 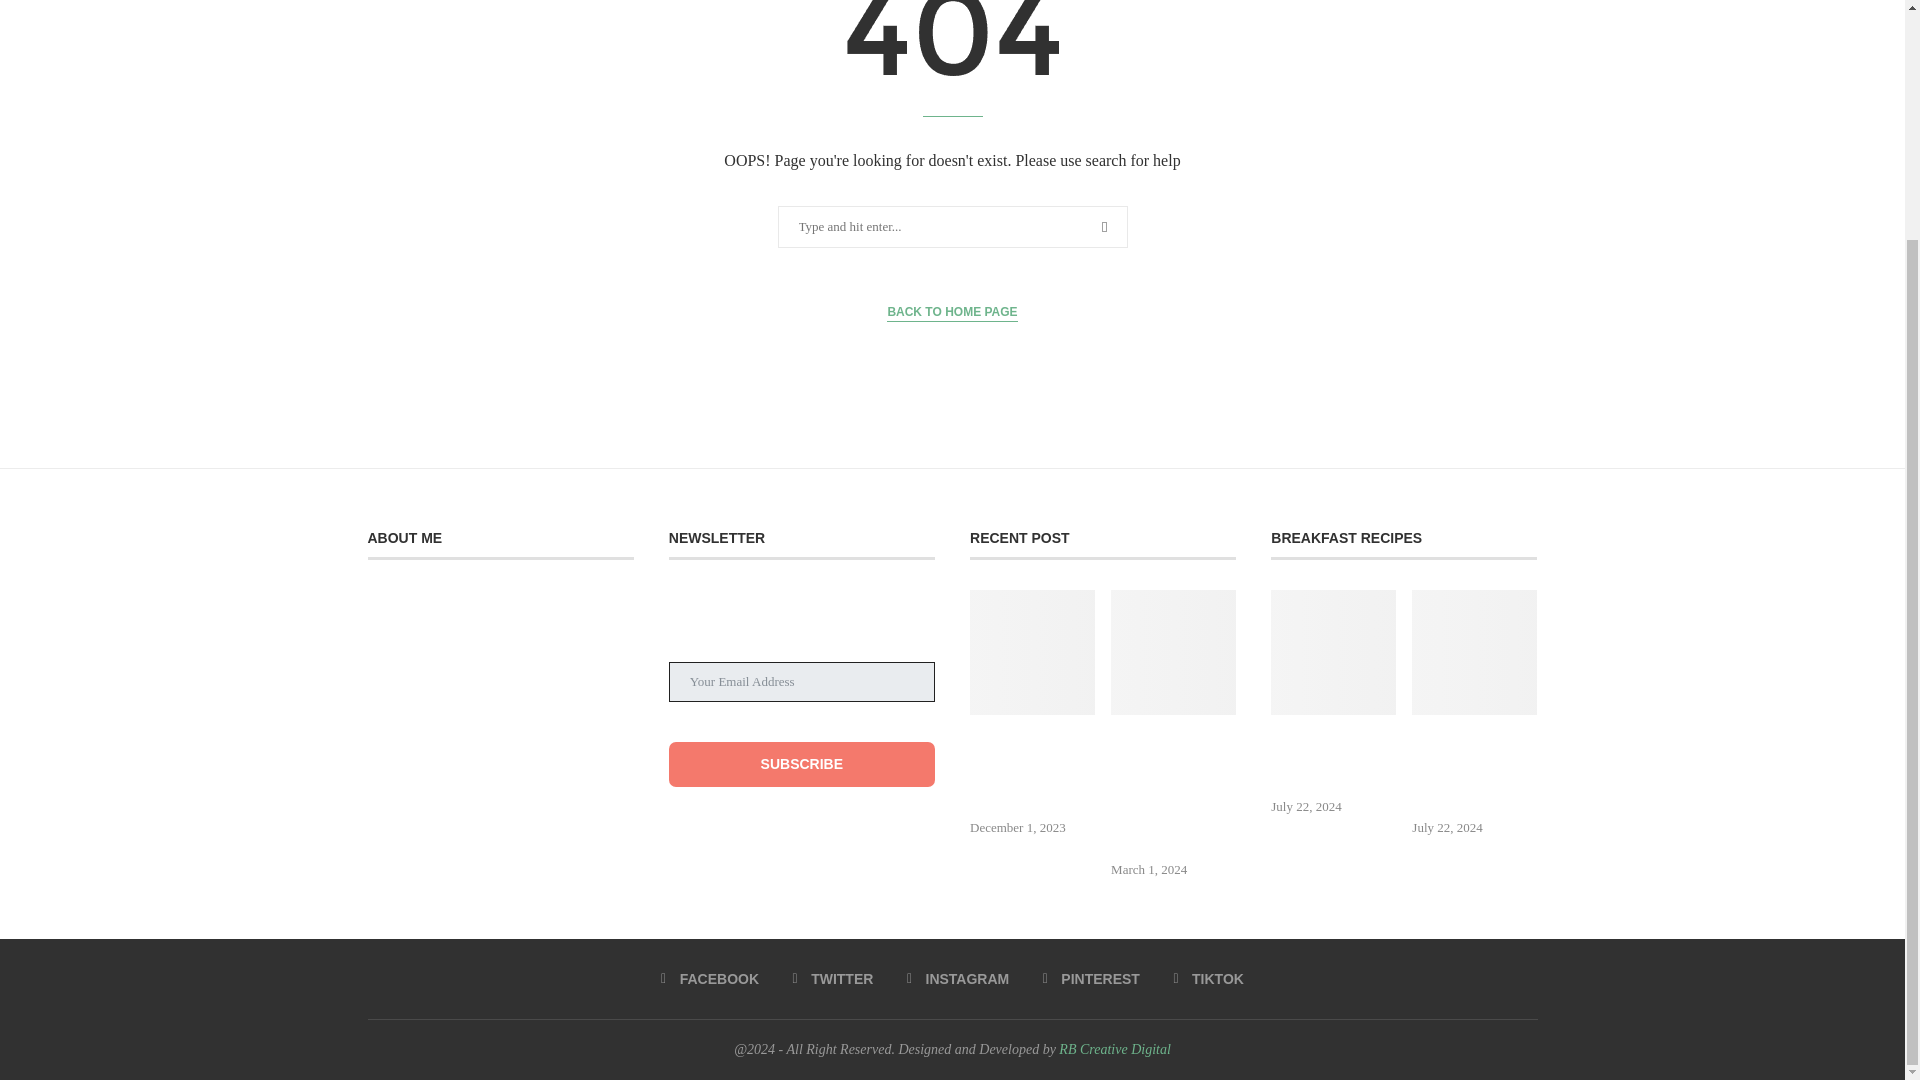 What do you see at coordinates (1333, 652) in the screenshot?
I see `8 Best Air Fryer Egg Recipes You Would Love` at bounding box center [1333, 652].